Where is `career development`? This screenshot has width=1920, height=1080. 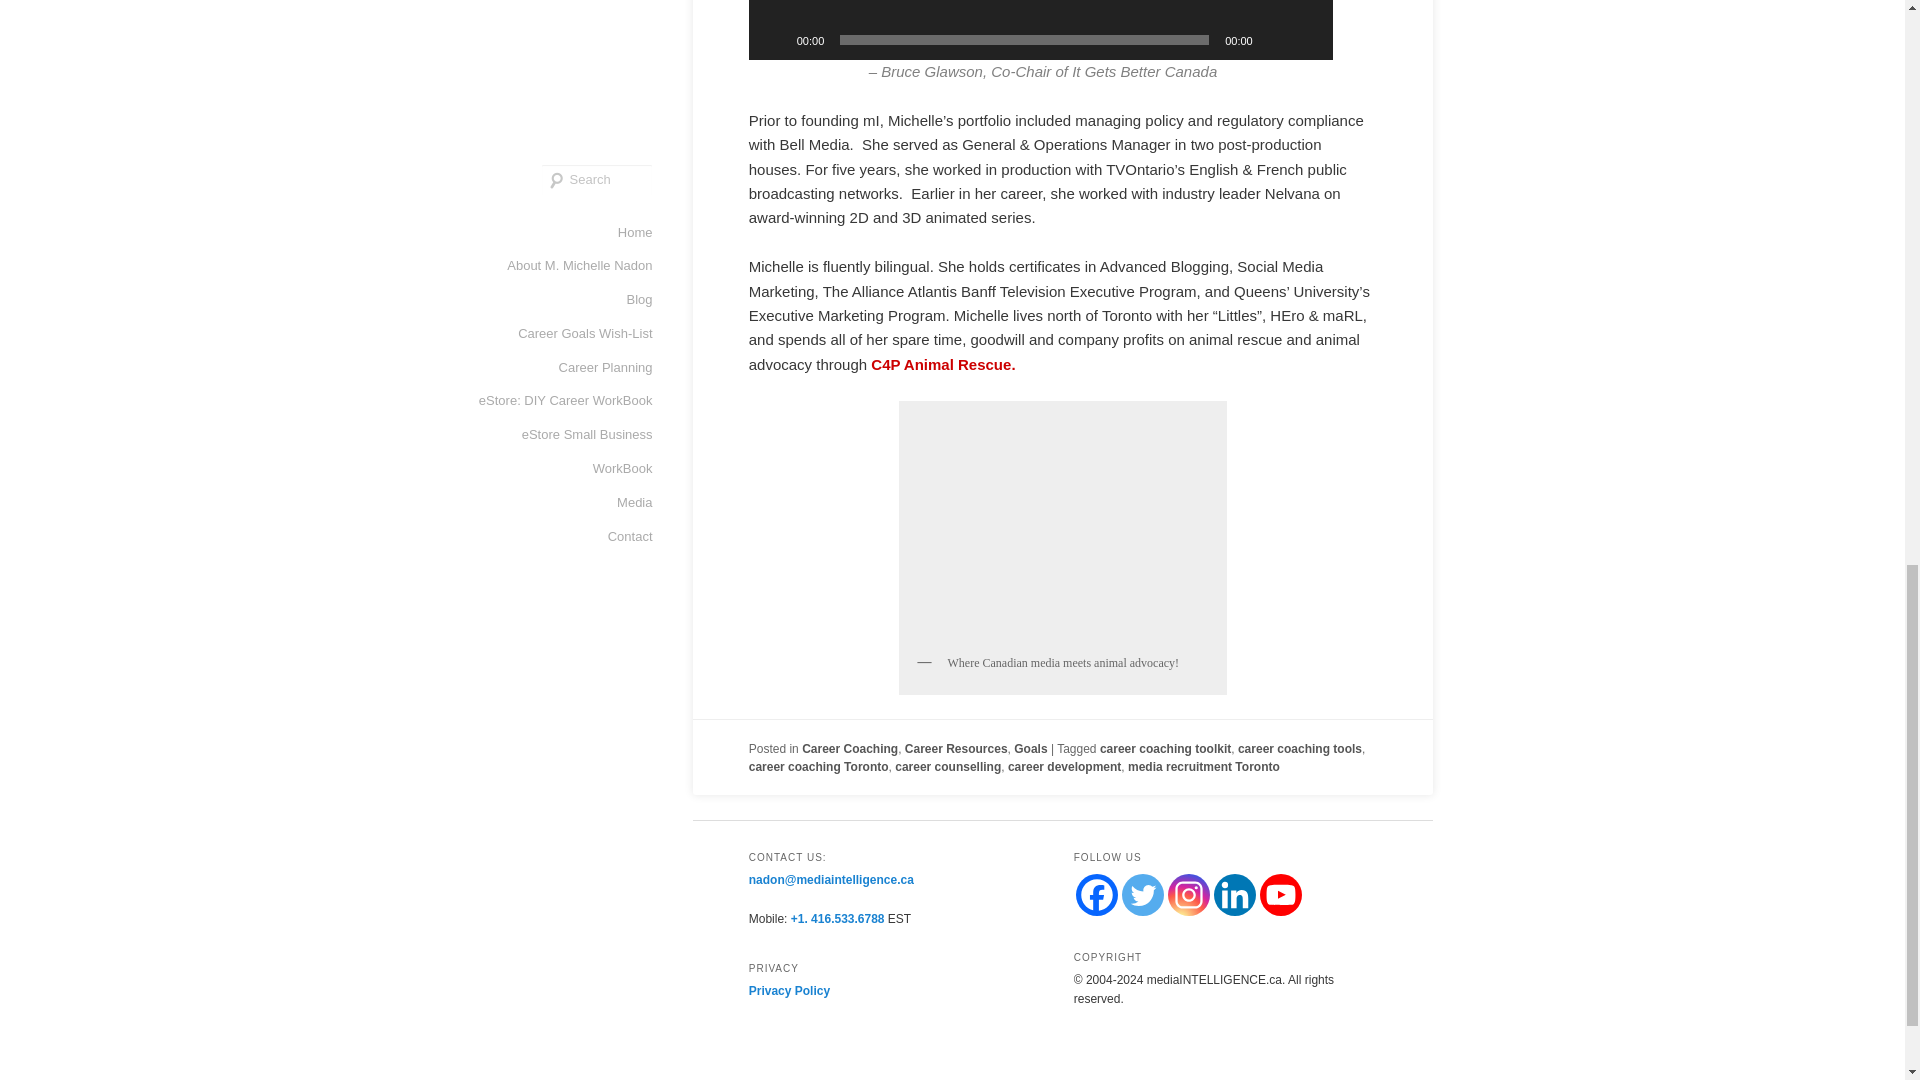 career development is located at coordinates (1064, 767).